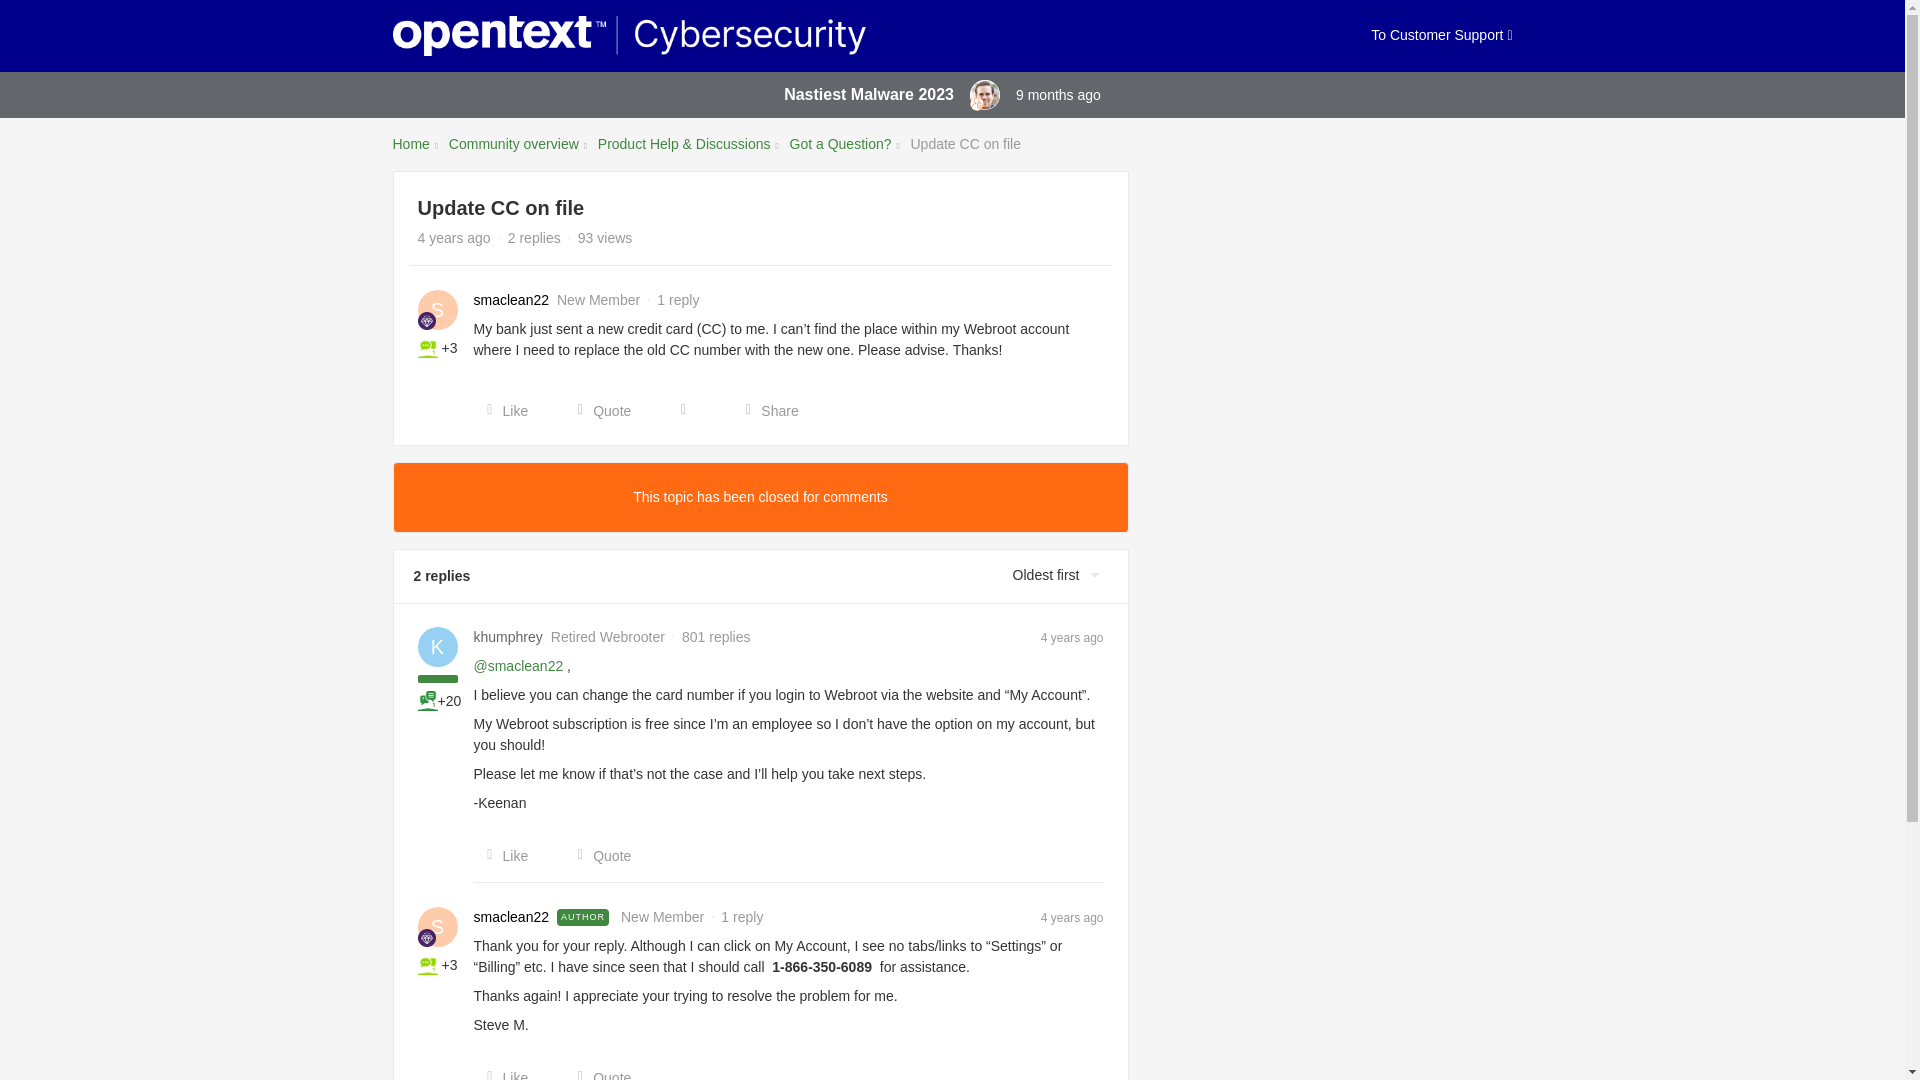 This screenshot has height=1080, width=1920. I want to click on Administrator, so click(976, 104).